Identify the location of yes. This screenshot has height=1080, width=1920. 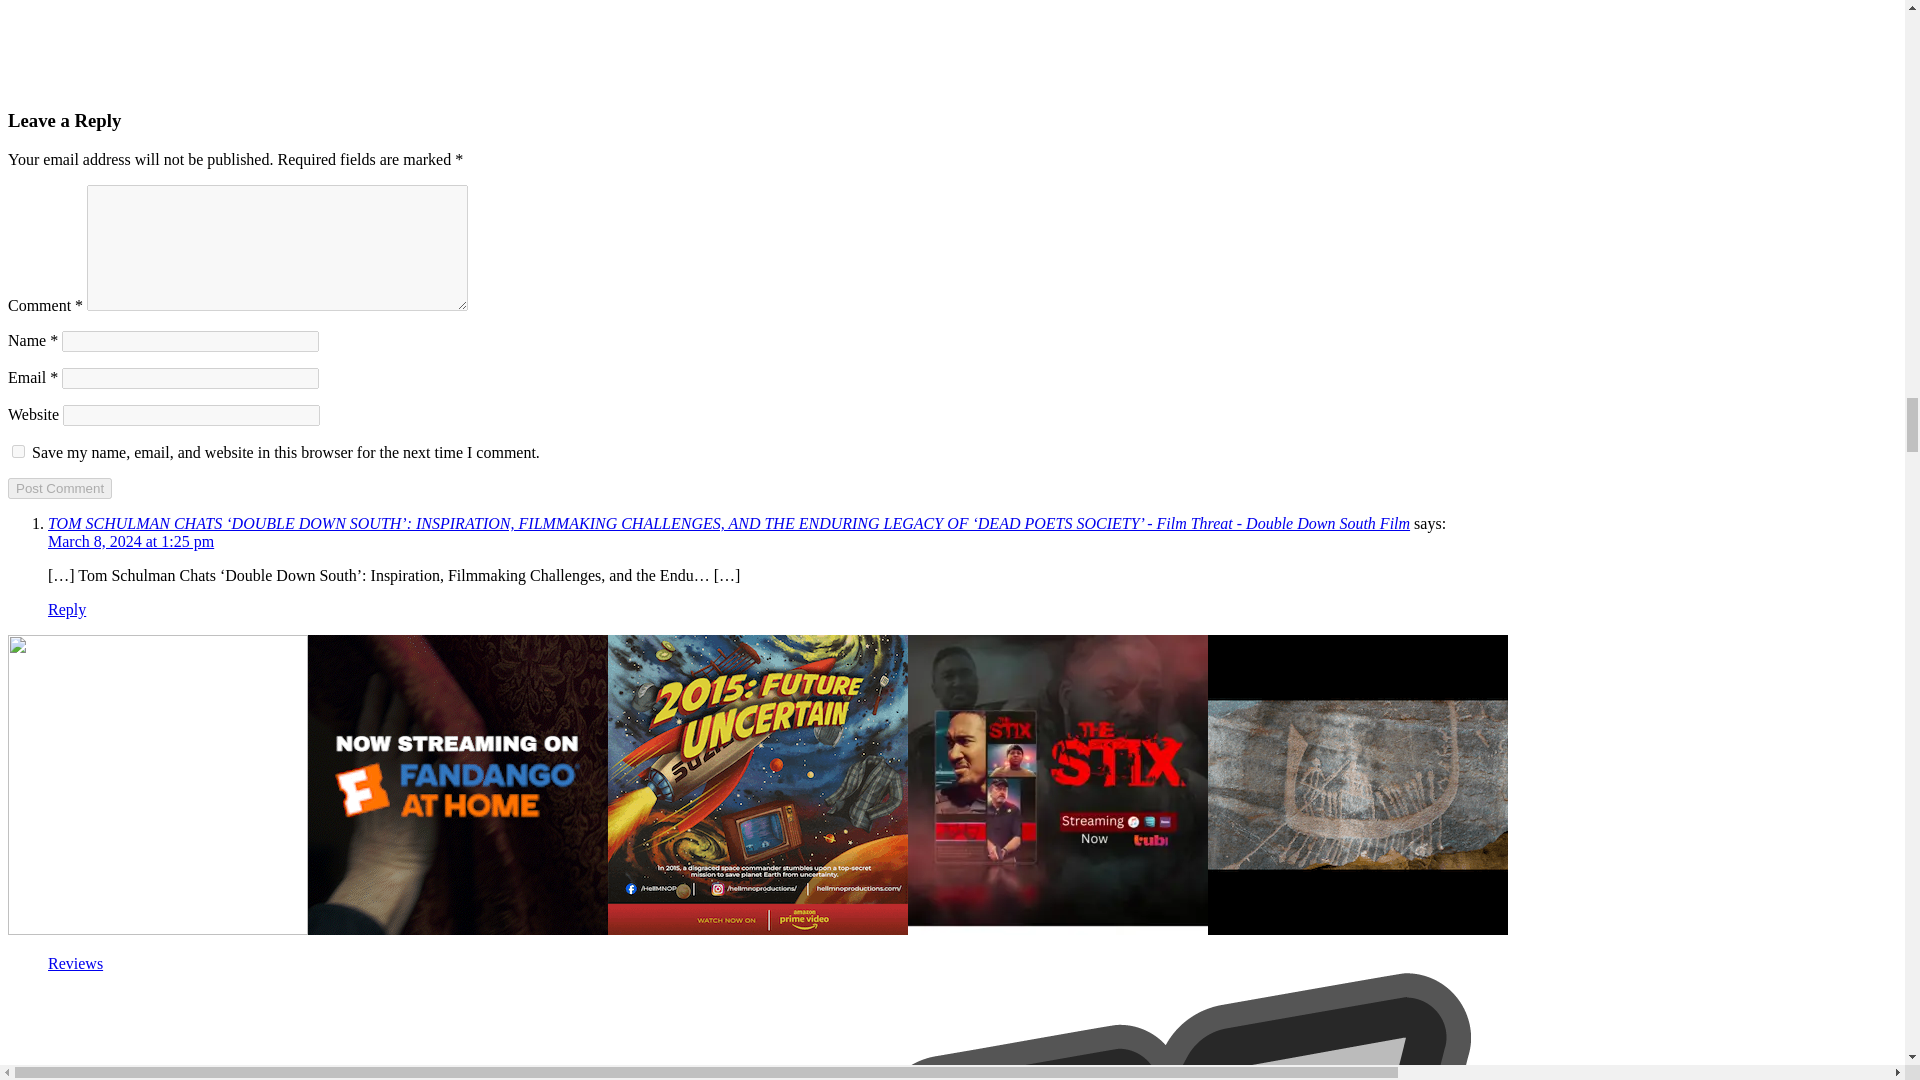
(18, 450).